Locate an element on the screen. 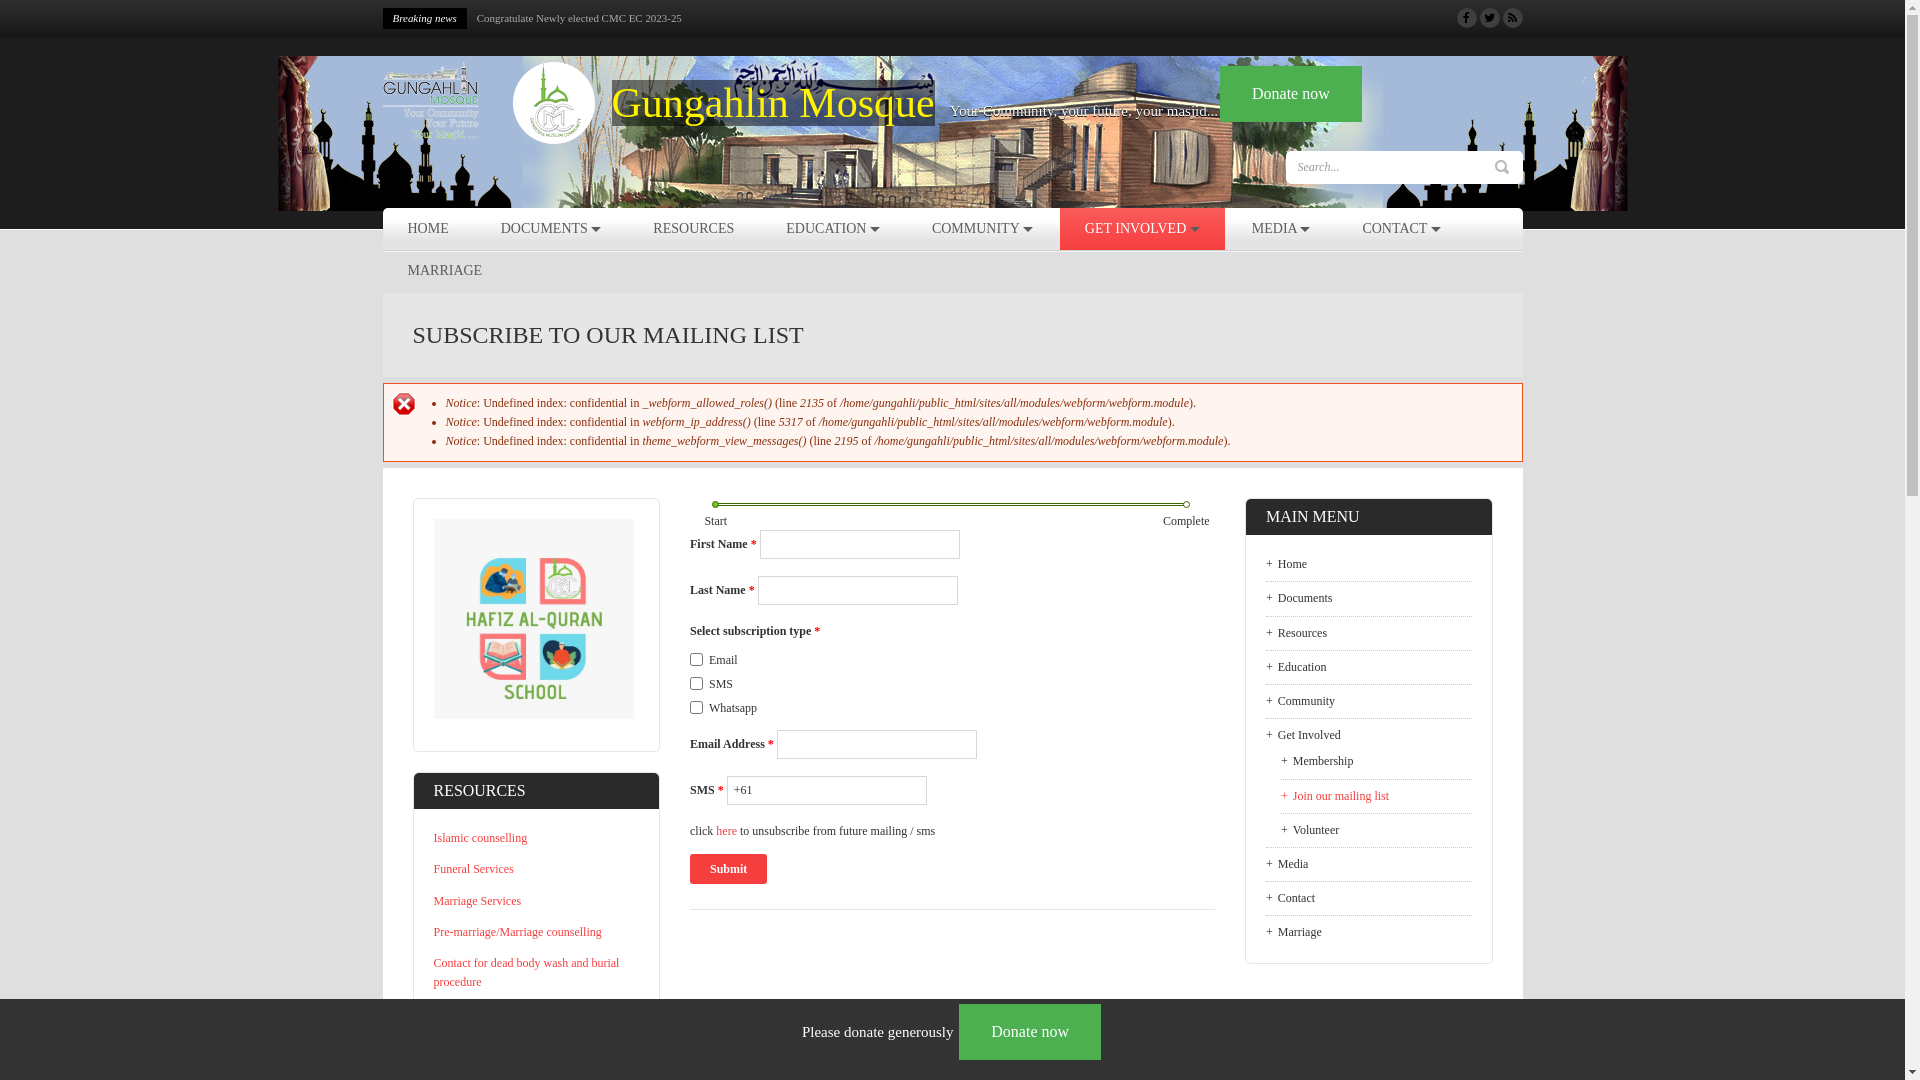 This screenshot has width=1920, height=1080. Search is located at coordinates (1501, 167).